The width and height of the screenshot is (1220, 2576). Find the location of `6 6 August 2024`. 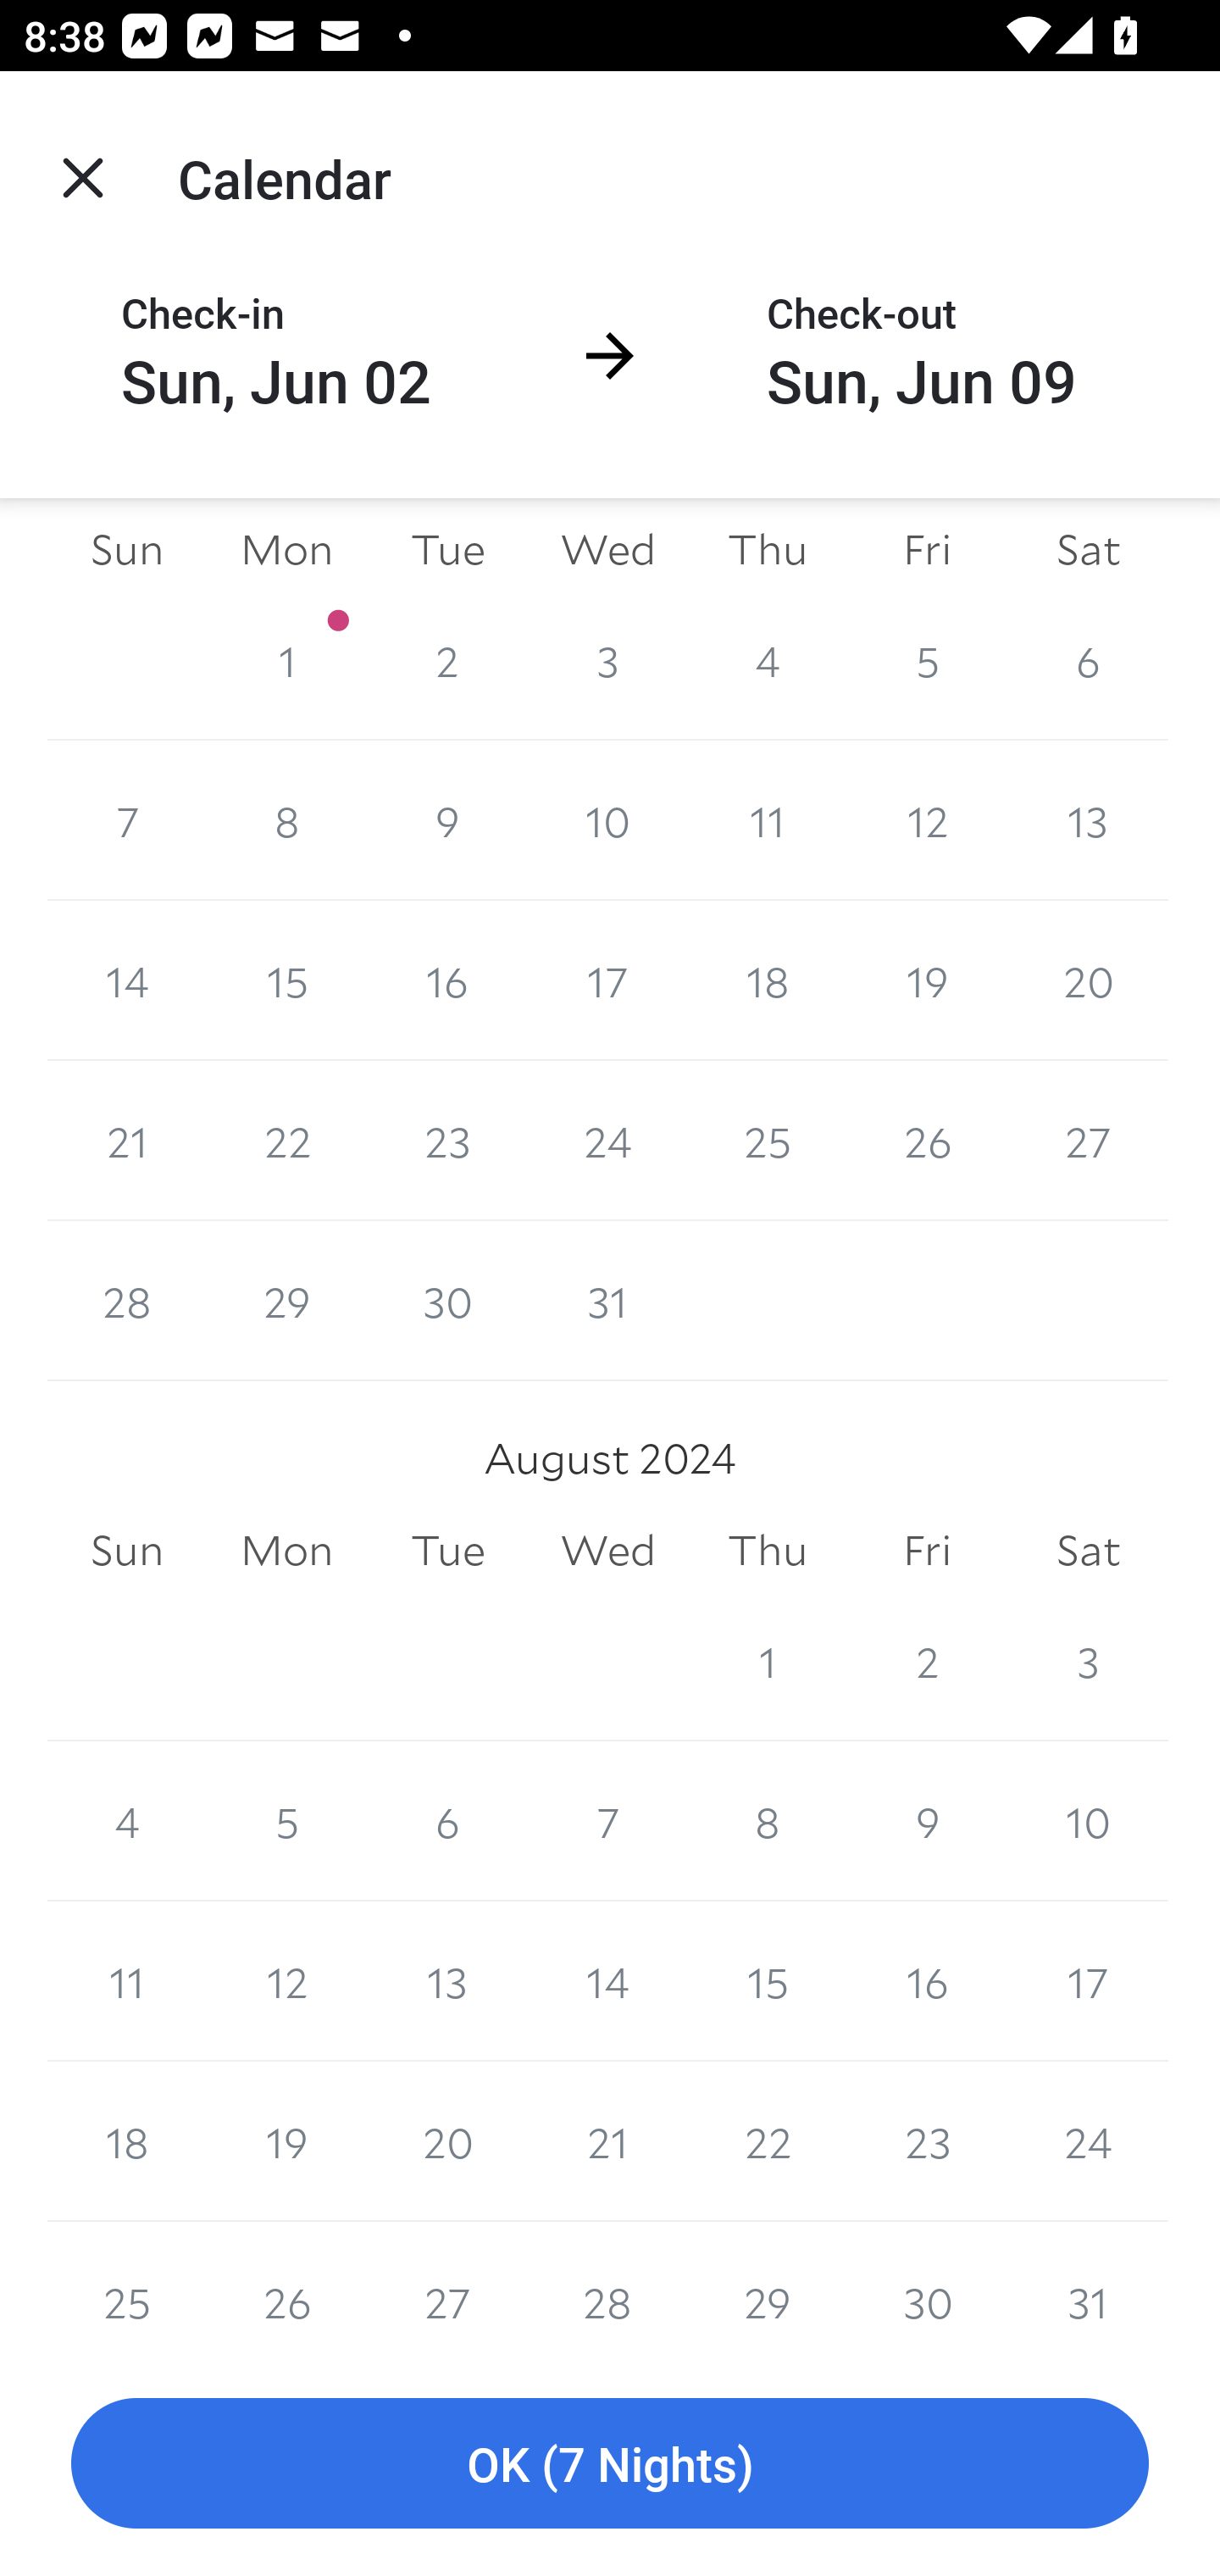

6 6 August 2024 is located at coordinates (447, 1821).